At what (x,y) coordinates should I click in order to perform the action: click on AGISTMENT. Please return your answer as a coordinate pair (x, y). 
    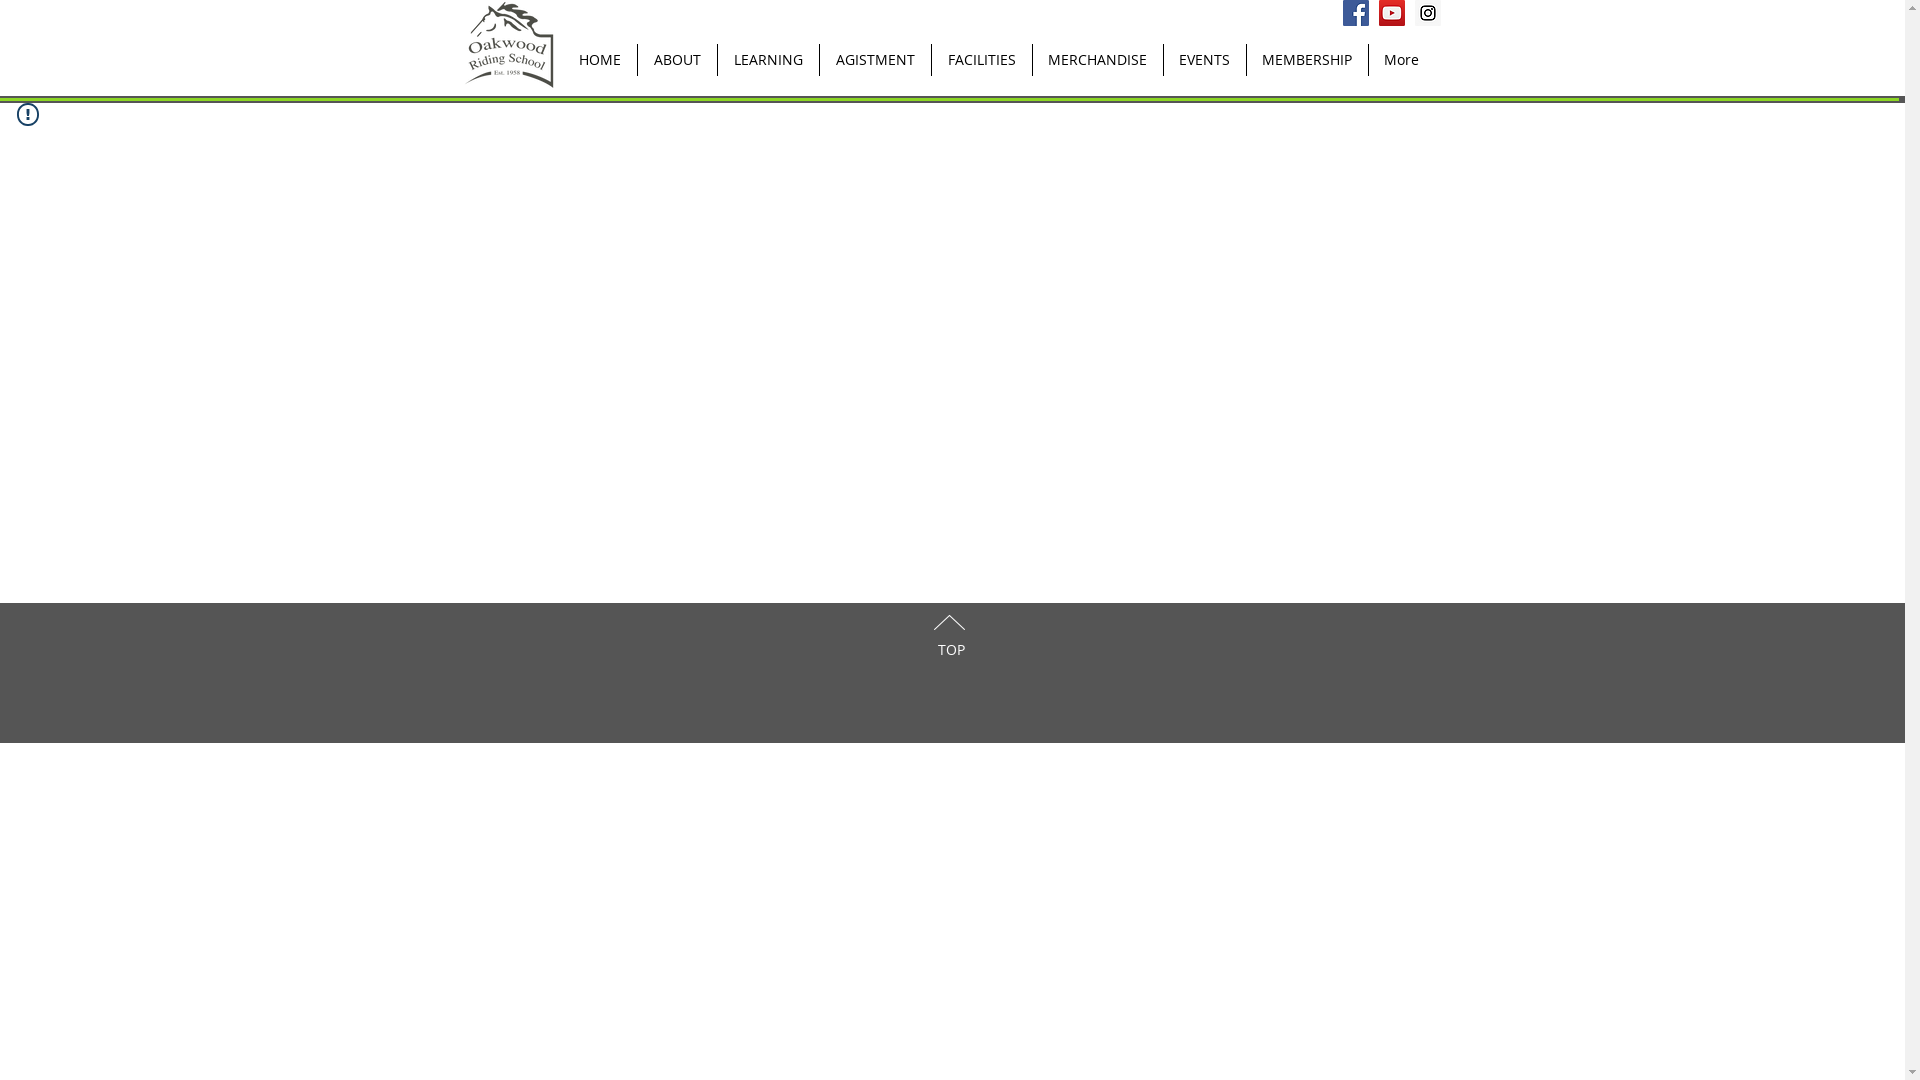
    Looking at the image, I should click on (874, 60).